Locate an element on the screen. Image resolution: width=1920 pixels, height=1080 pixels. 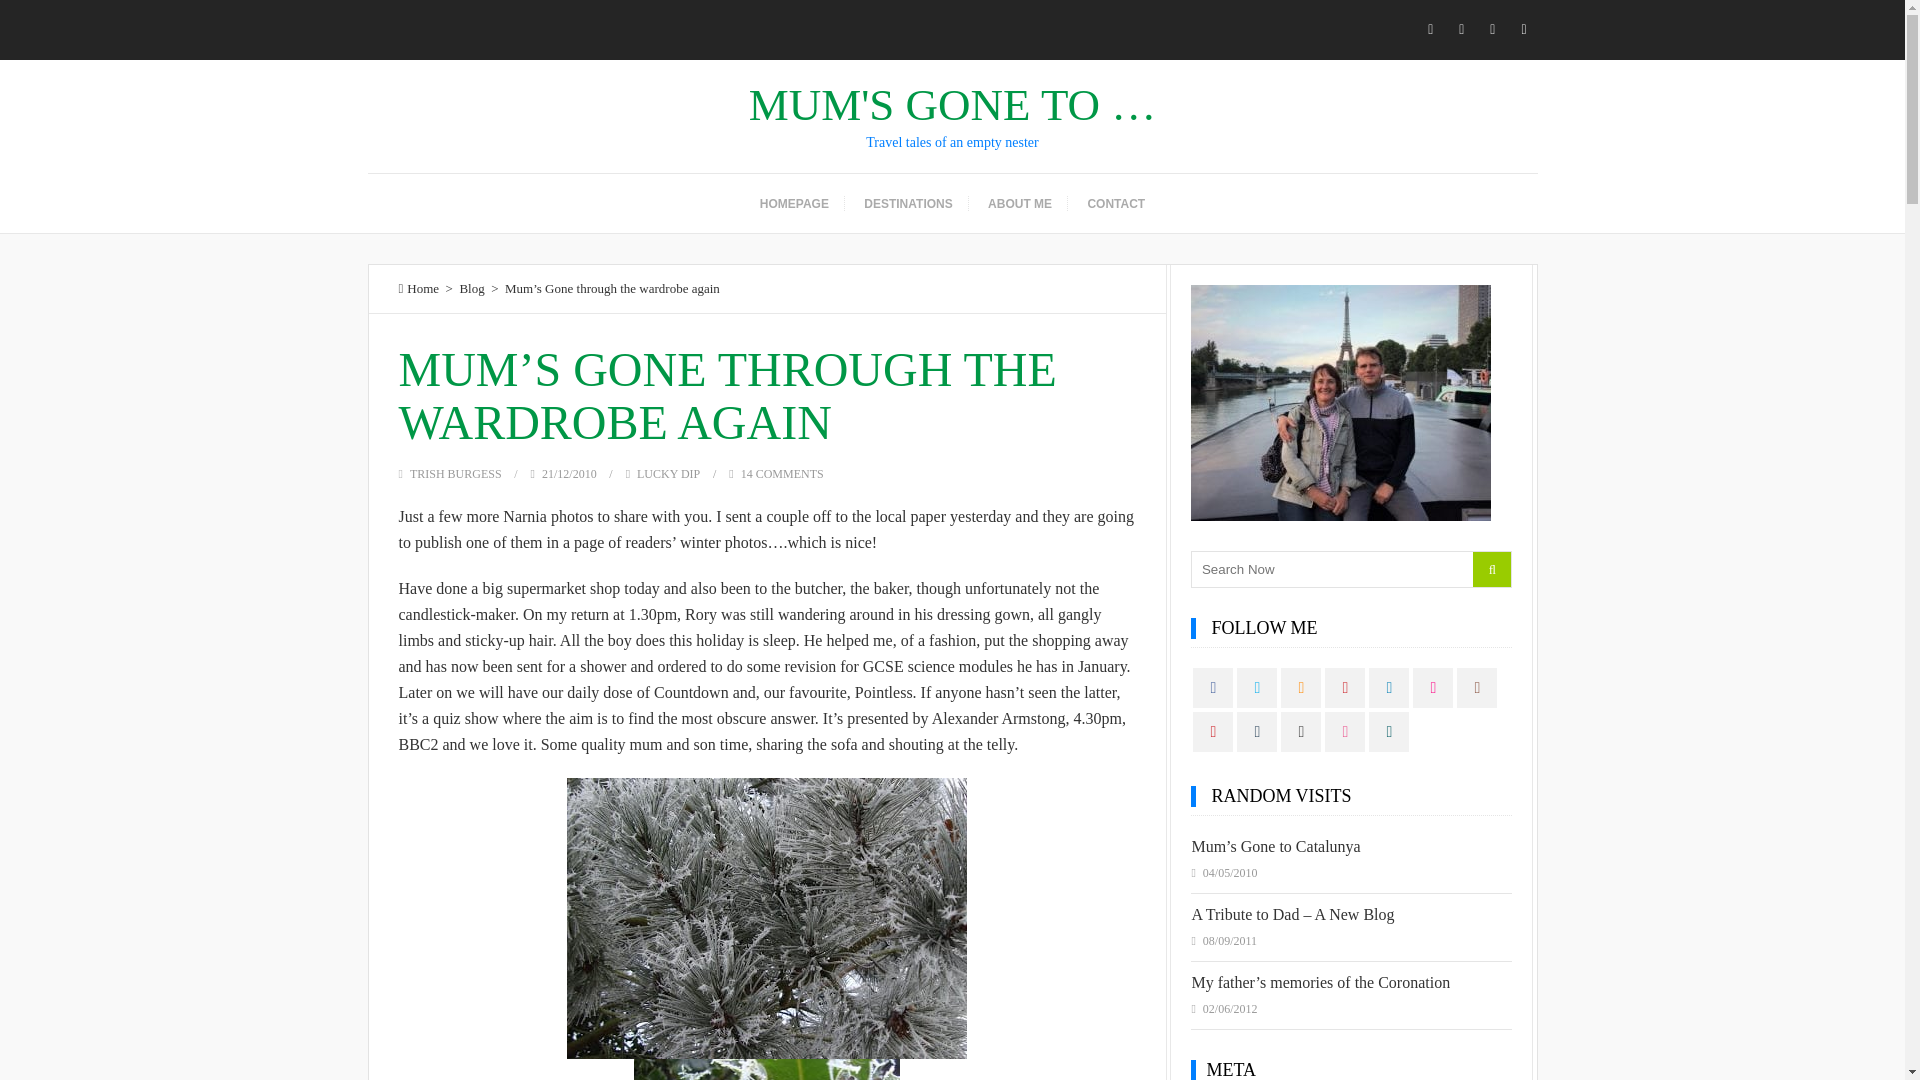
DESTINATIONS is located at coordinates (908, 204).